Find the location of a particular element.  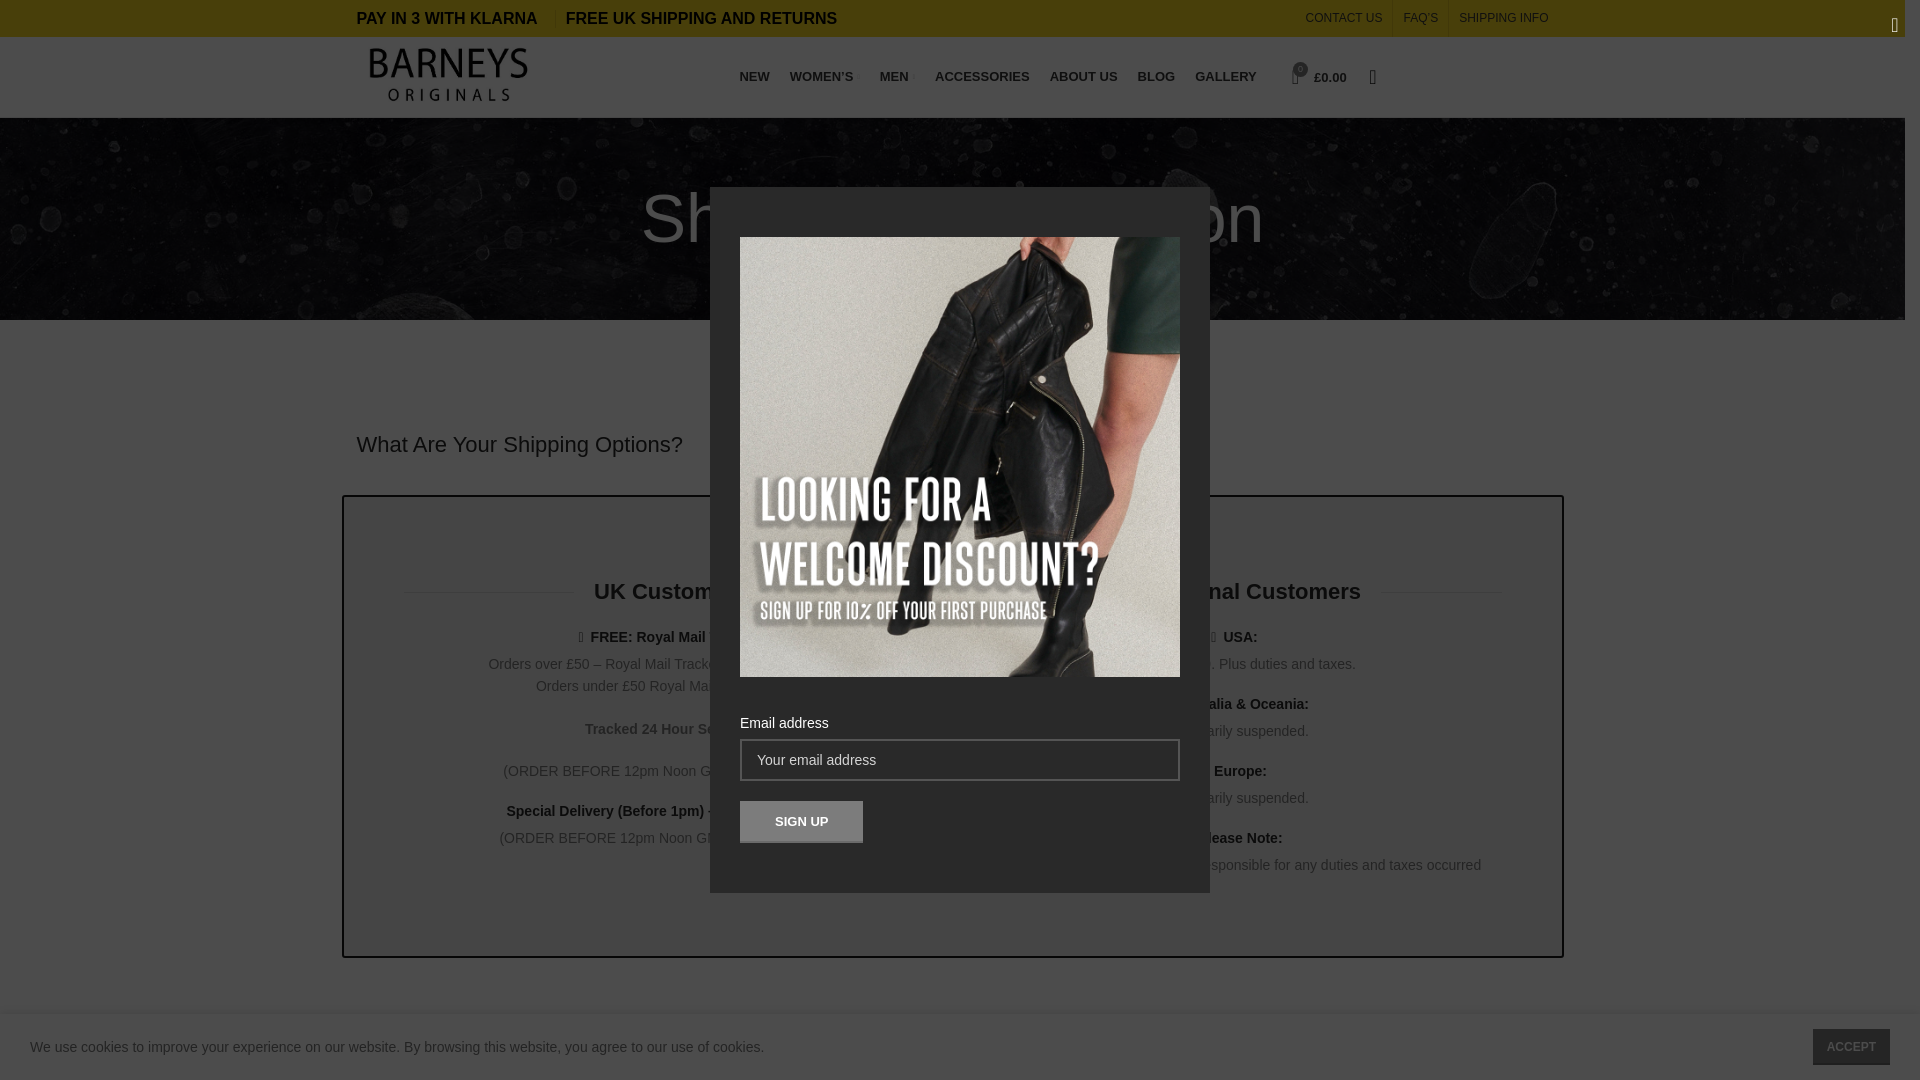

Your email address is located at coordinates (960, 759).